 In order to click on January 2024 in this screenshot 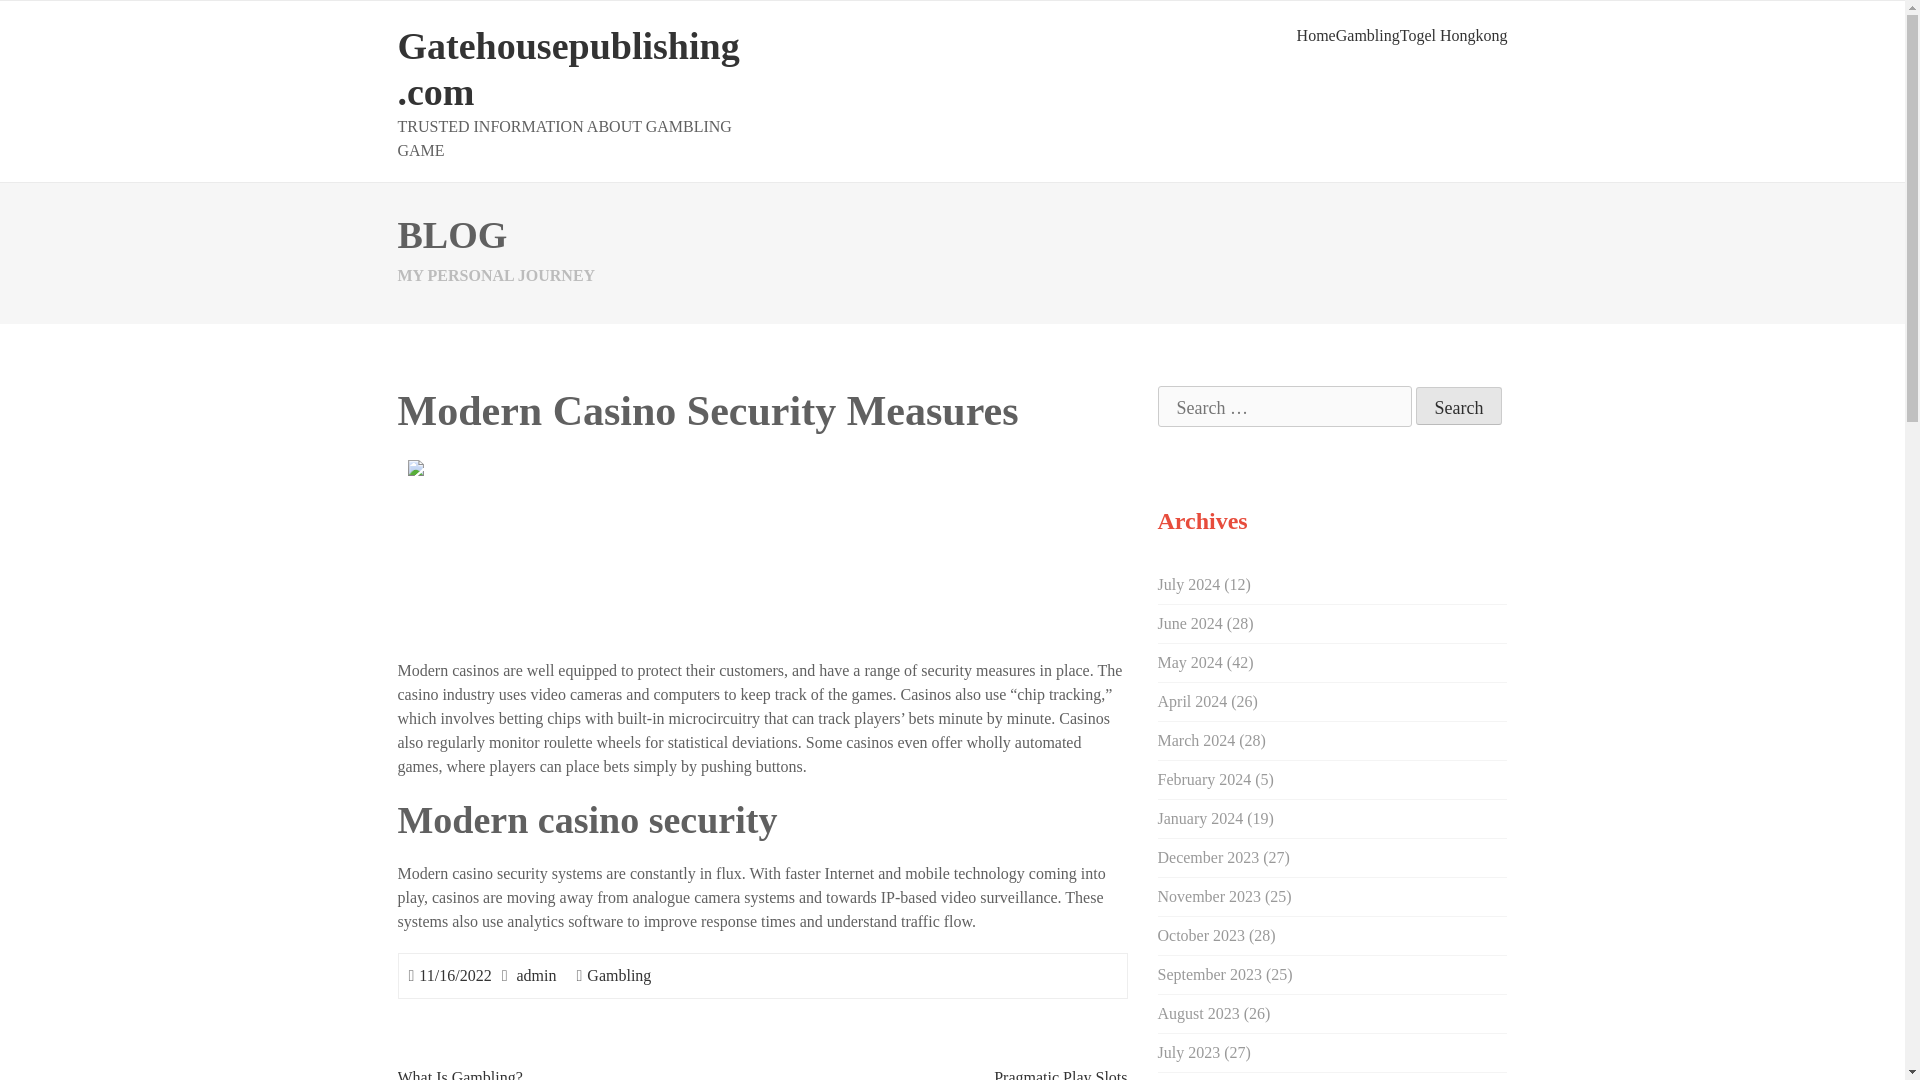, I will do `click(1200, 818)`.